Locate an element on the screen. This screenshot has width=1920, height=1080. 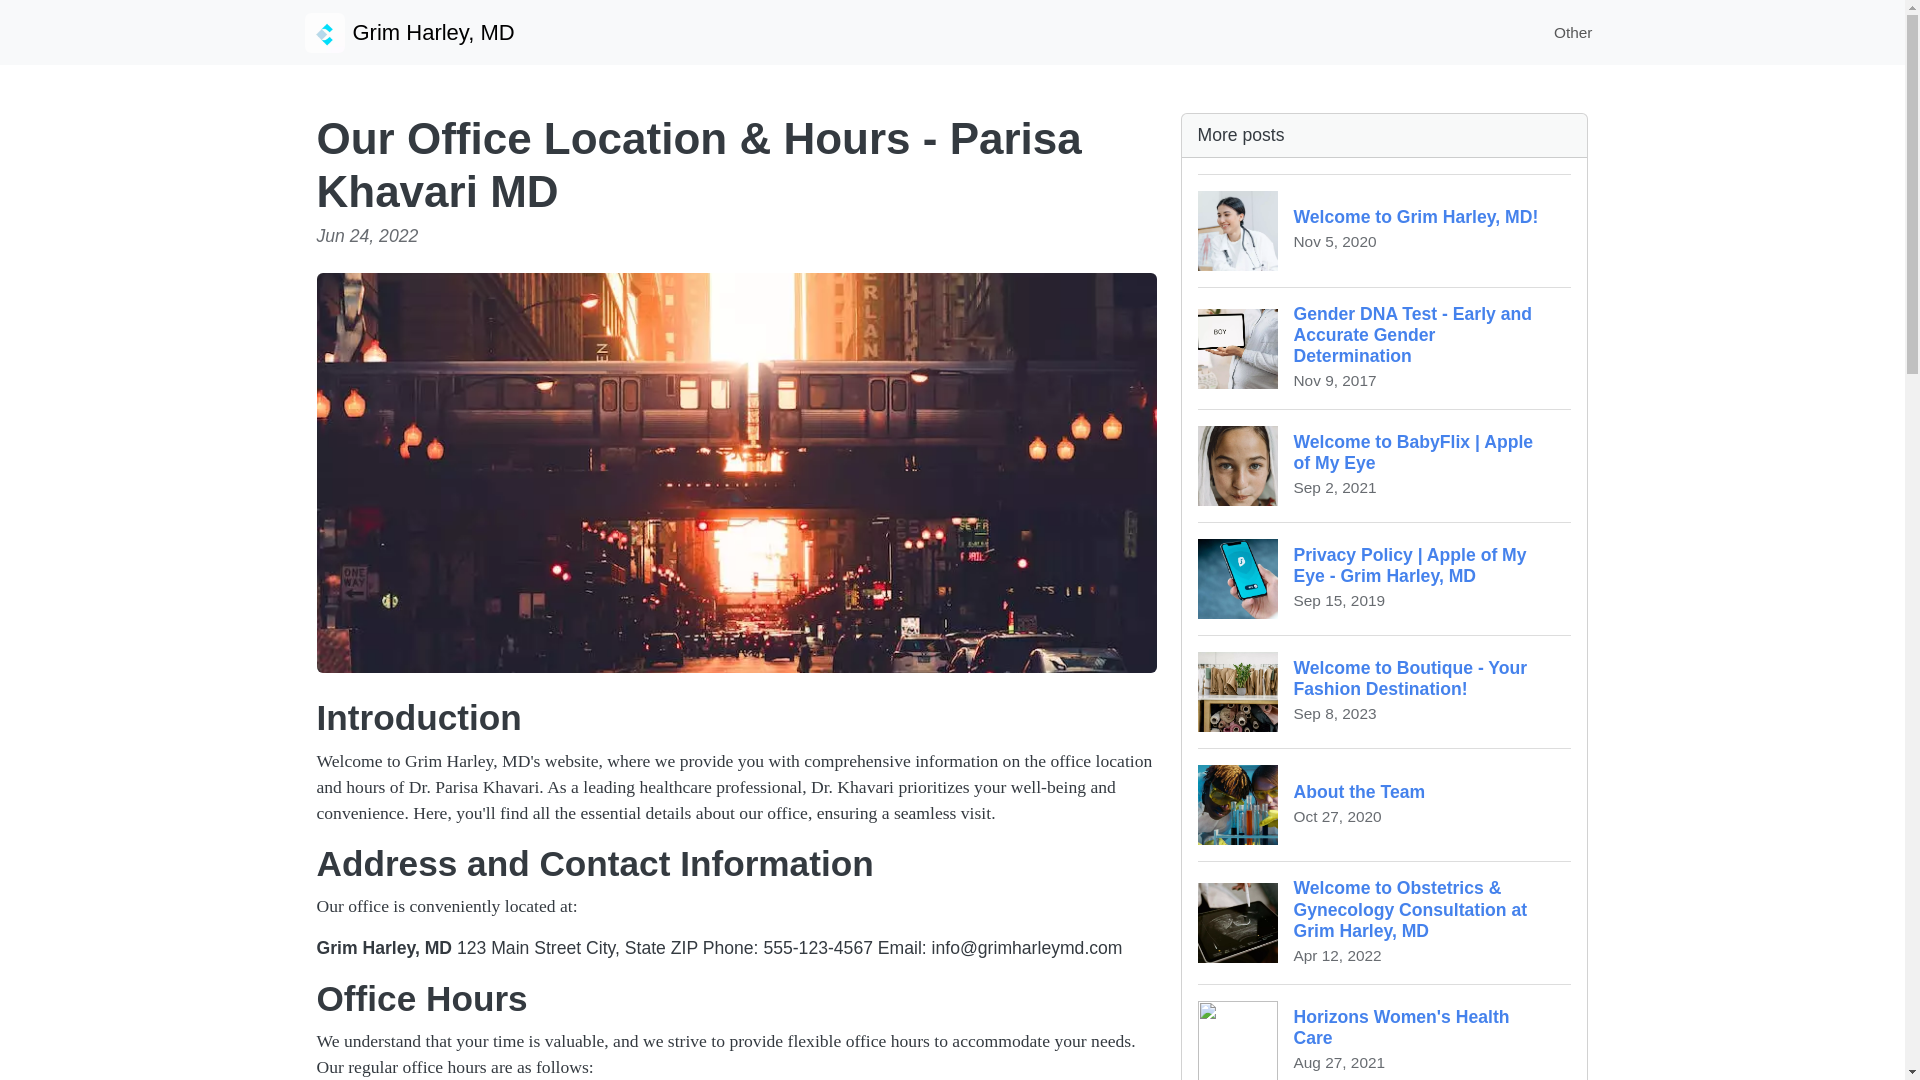
Grim Harley, MD is located at coordinates (1385, 1032).